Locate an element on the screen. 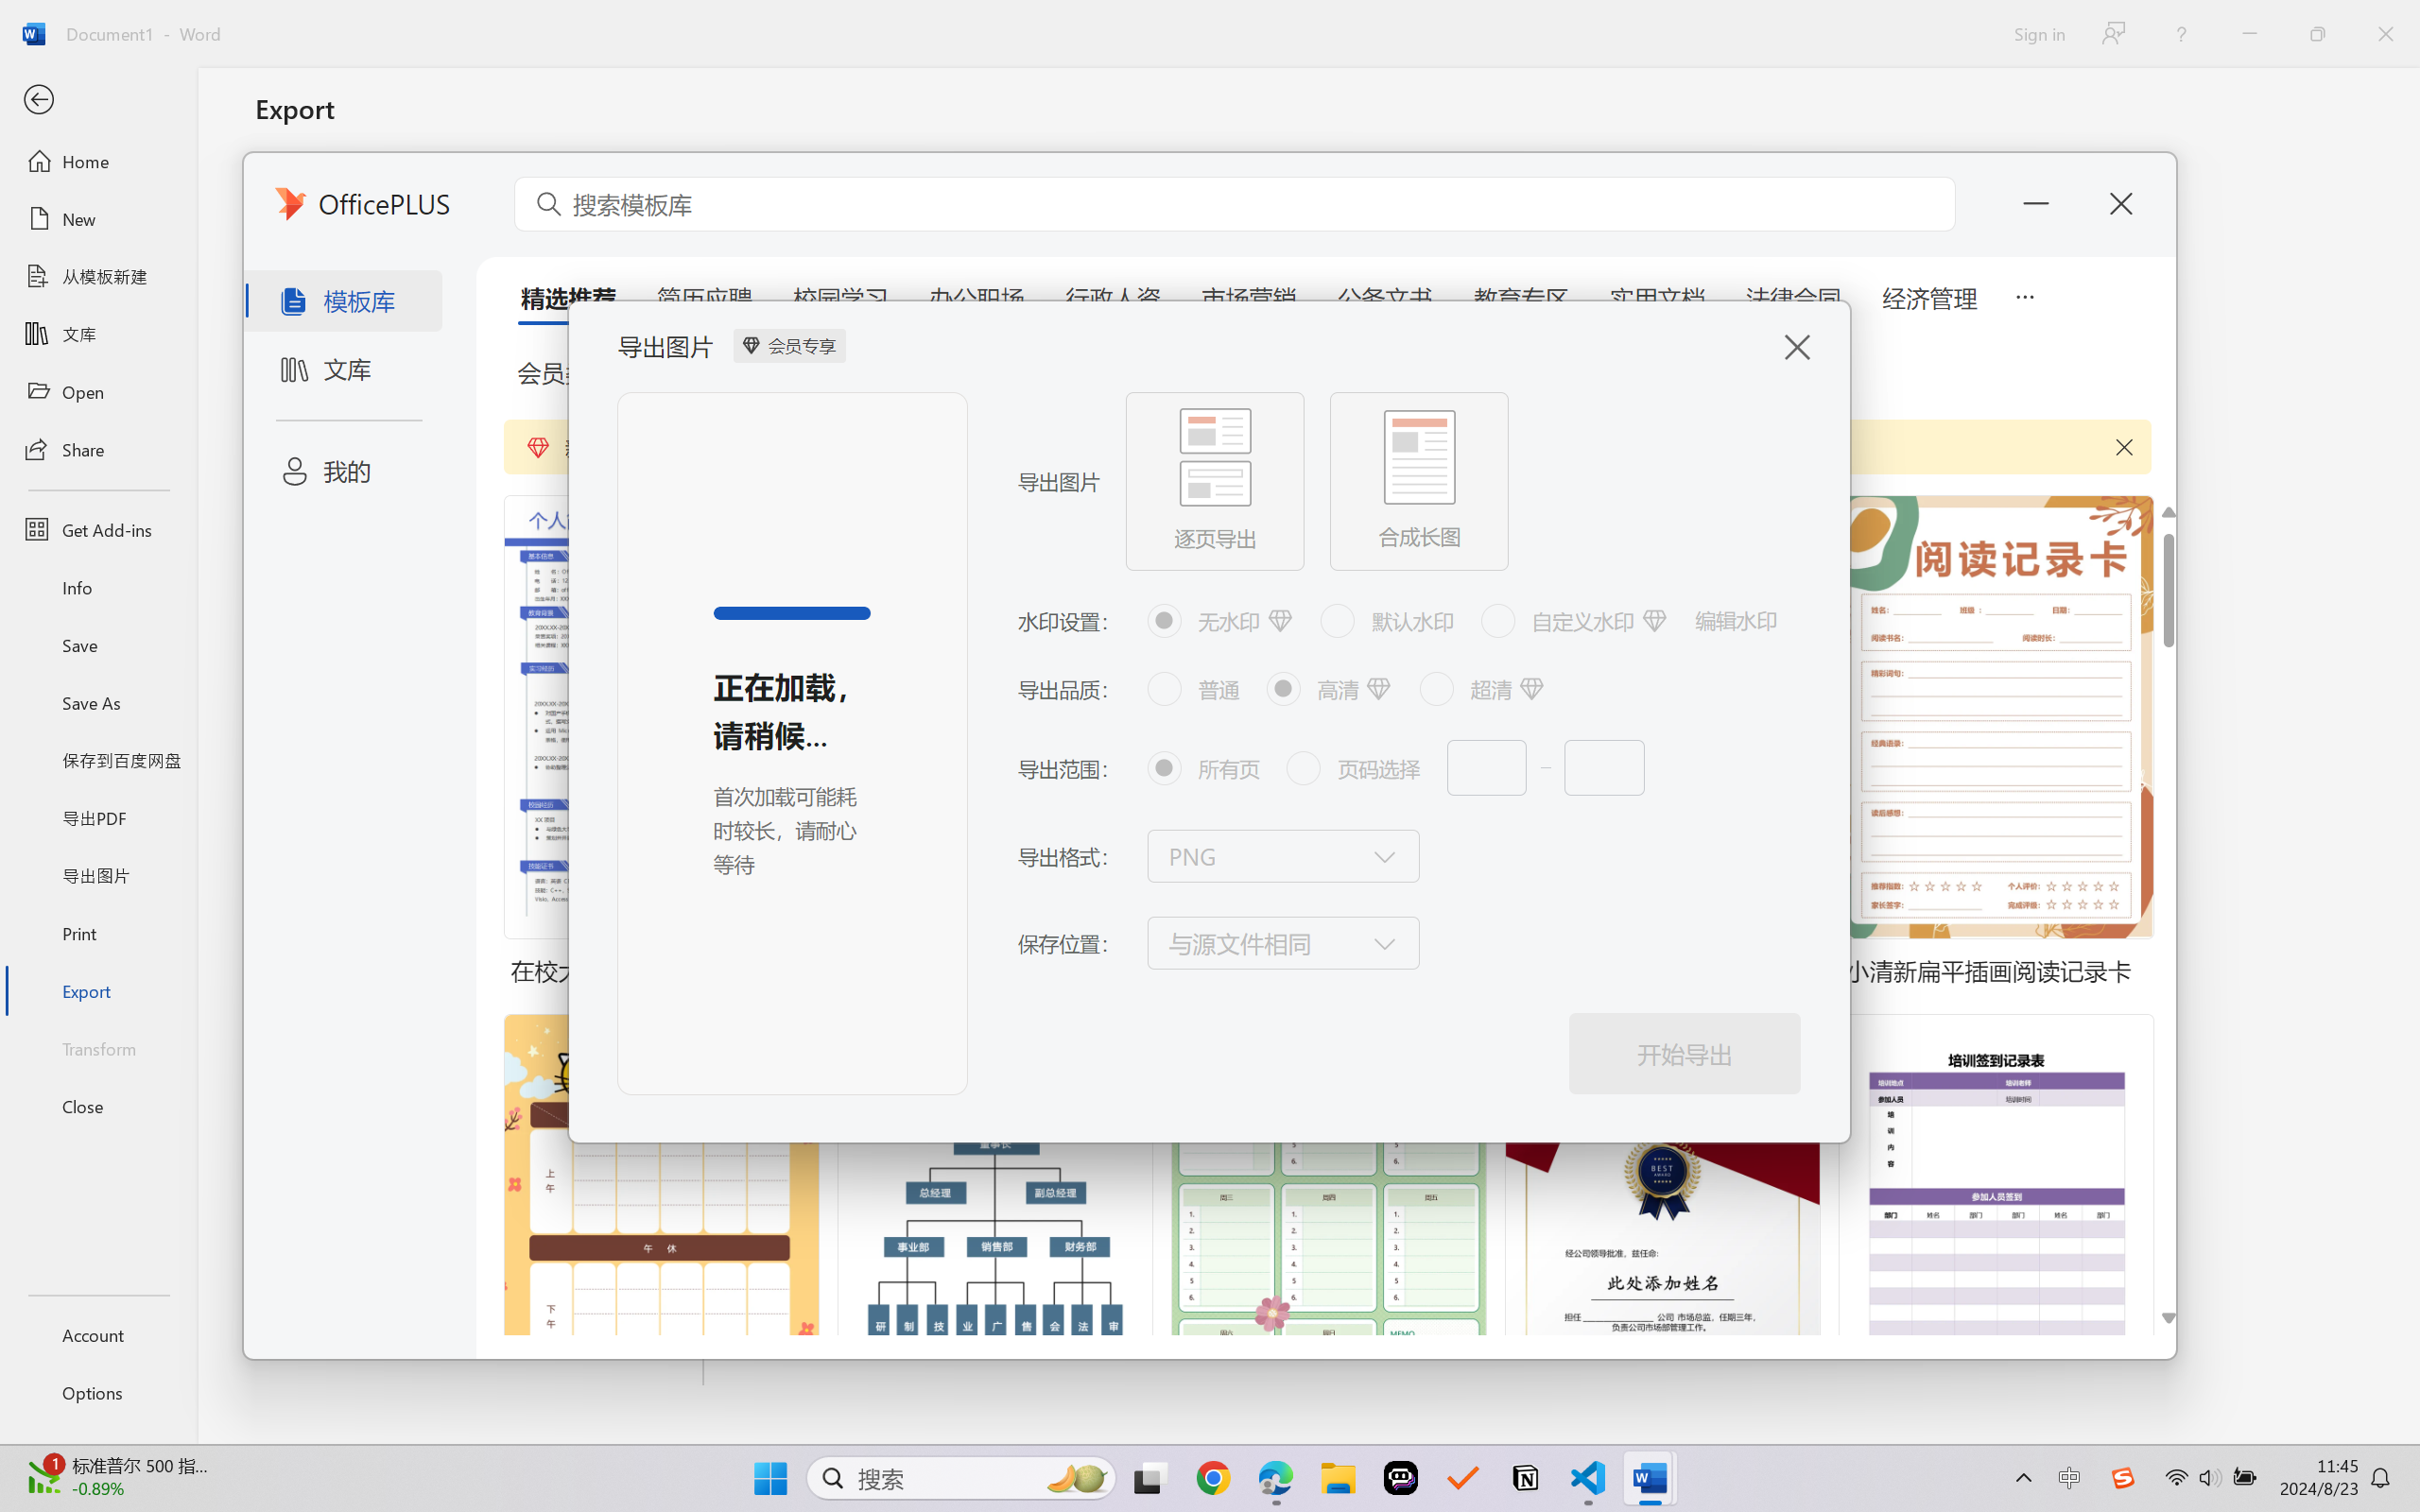 The height and width of the screenshot is (1512, 2420). Who is my administrator? - Google Account Help is located at coordinates (613, 21).